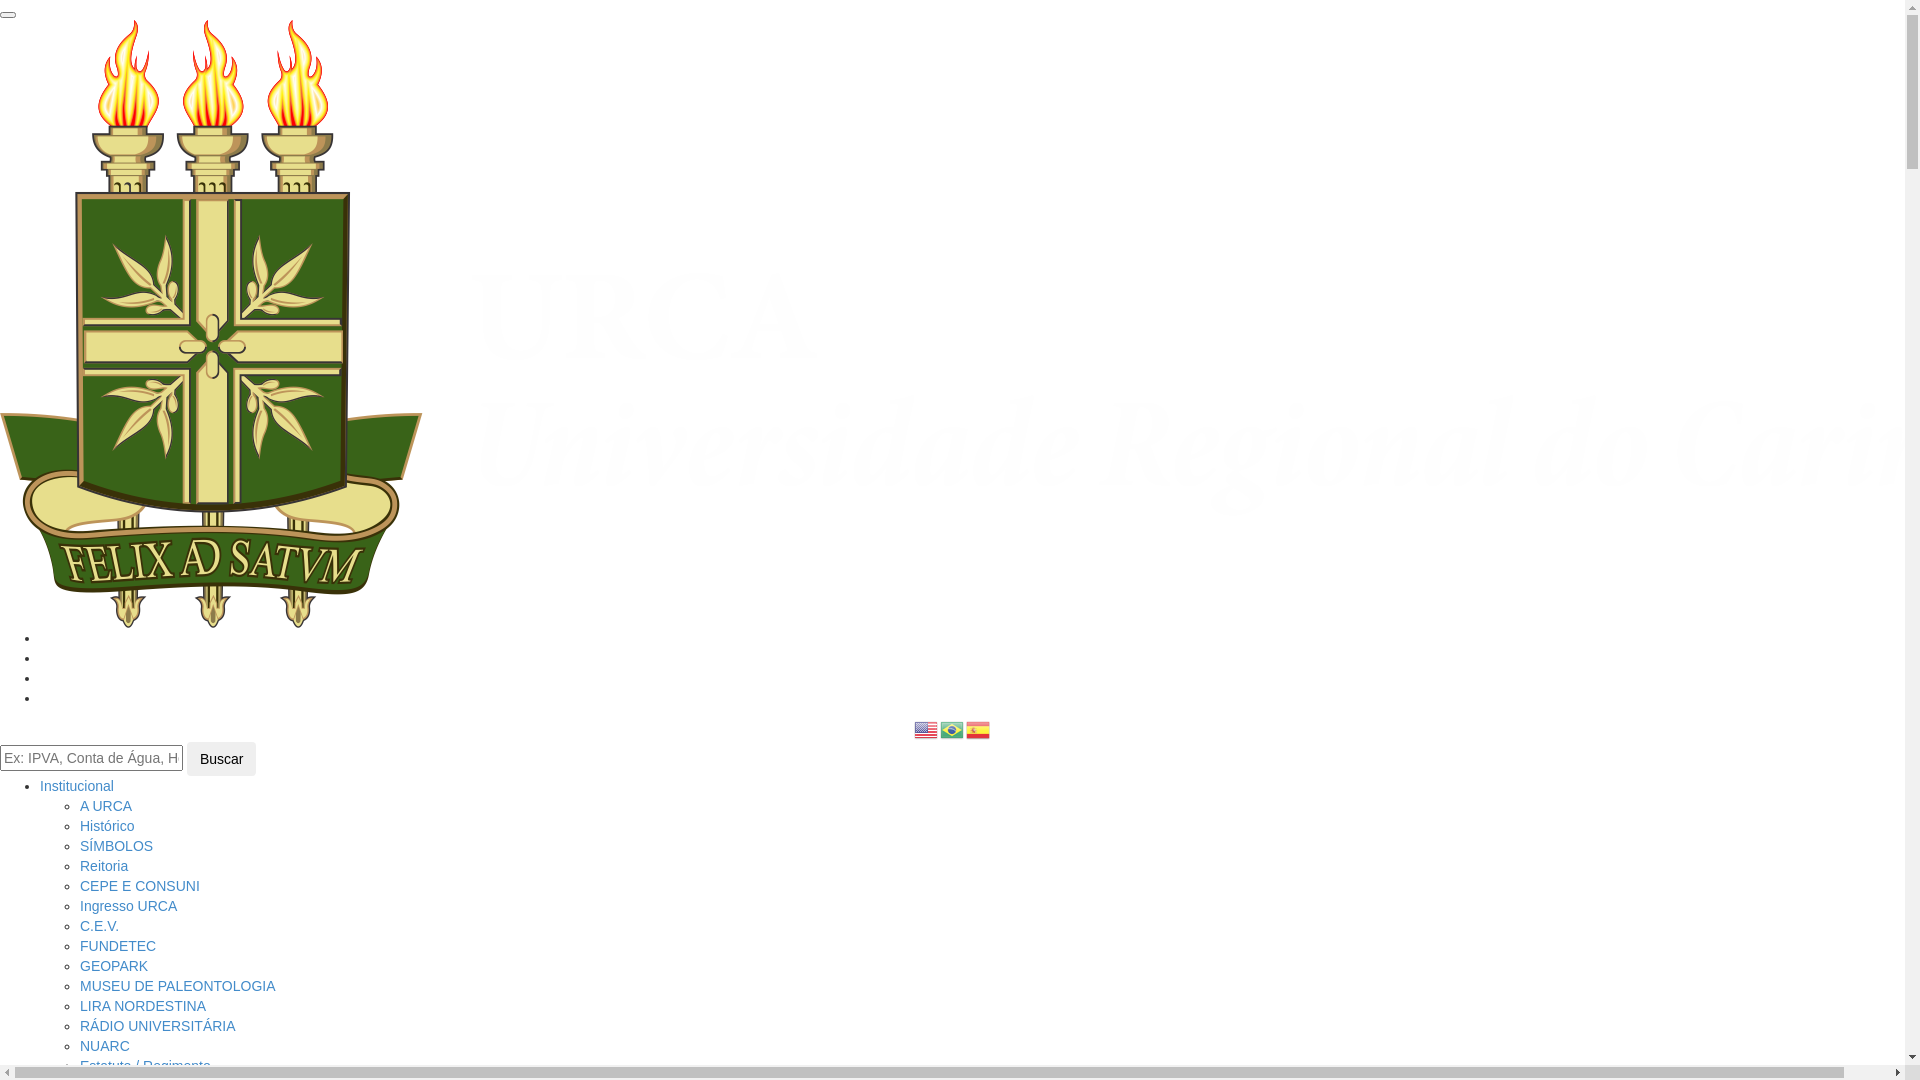 The image size is (1920, 1080). I want to click on English, so click(927, 729).